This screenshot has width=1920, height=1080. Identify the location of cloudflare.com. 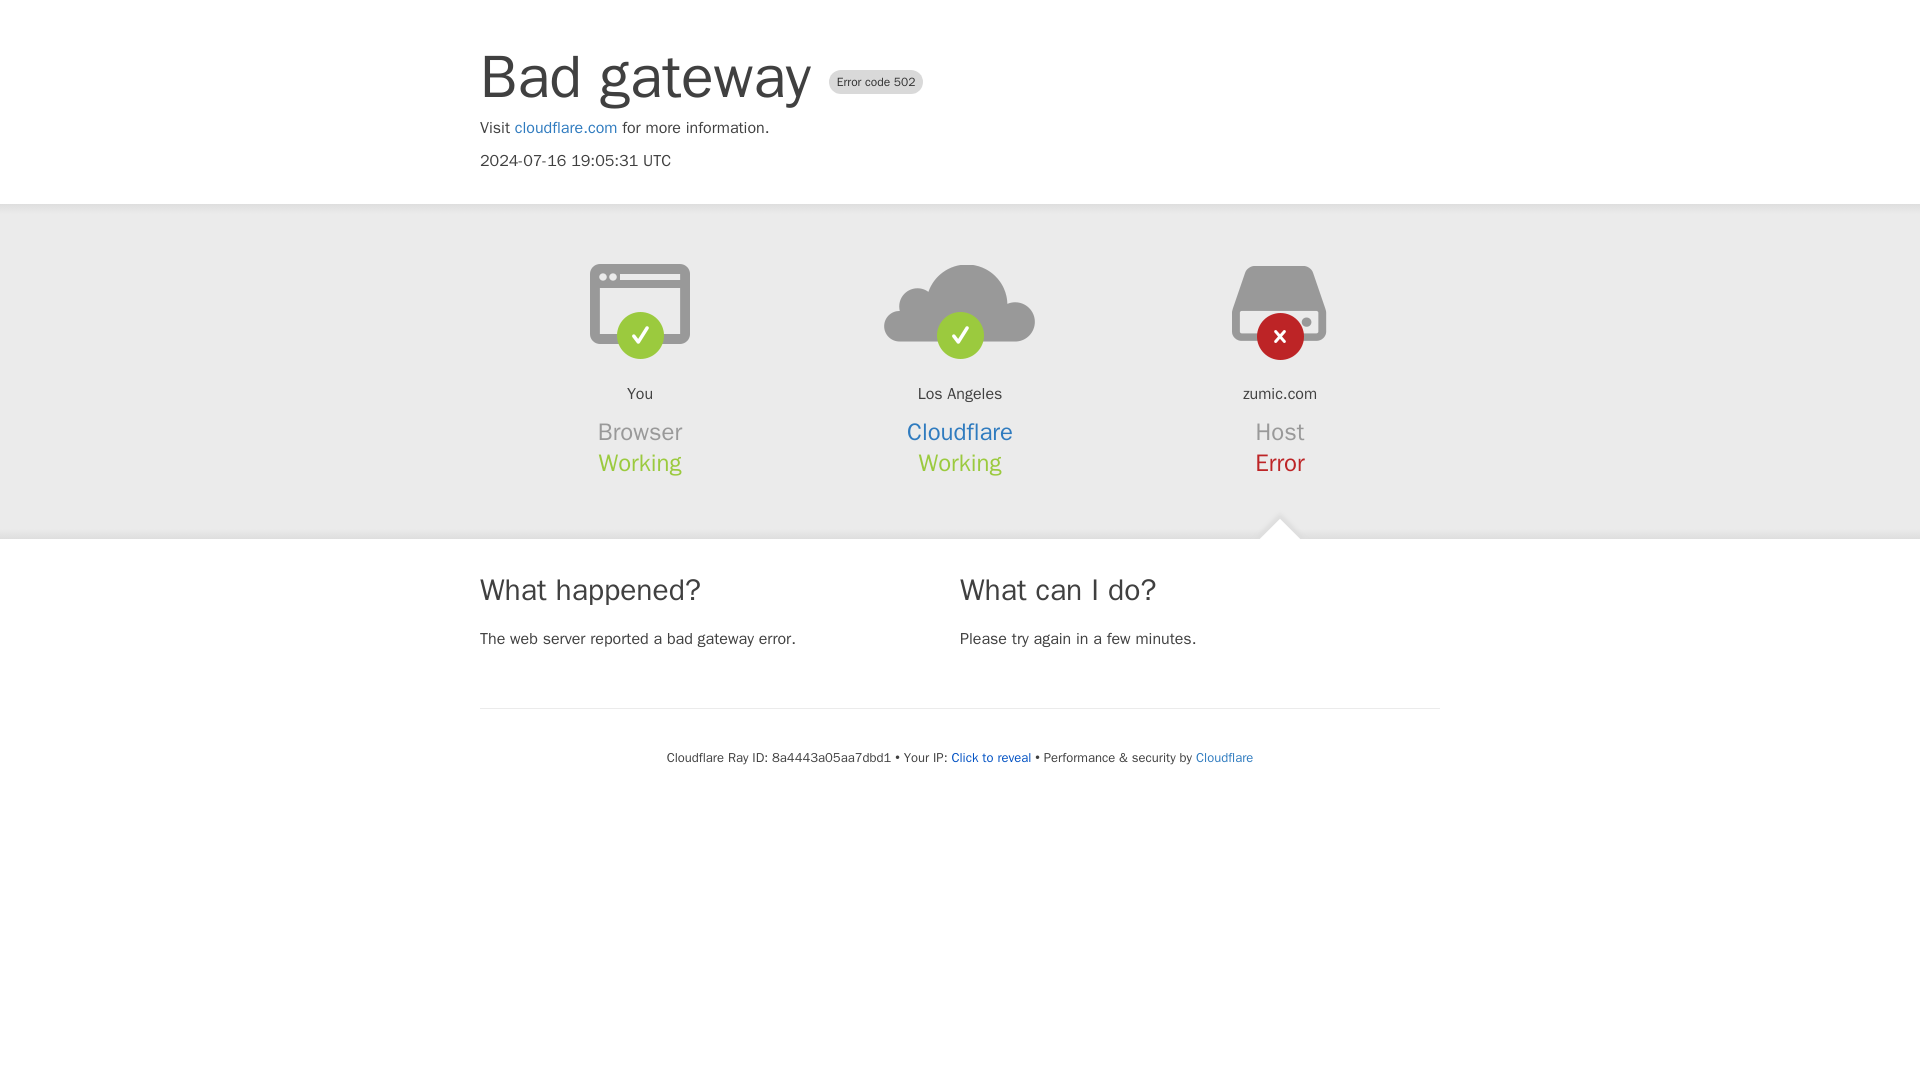
(566, 128).